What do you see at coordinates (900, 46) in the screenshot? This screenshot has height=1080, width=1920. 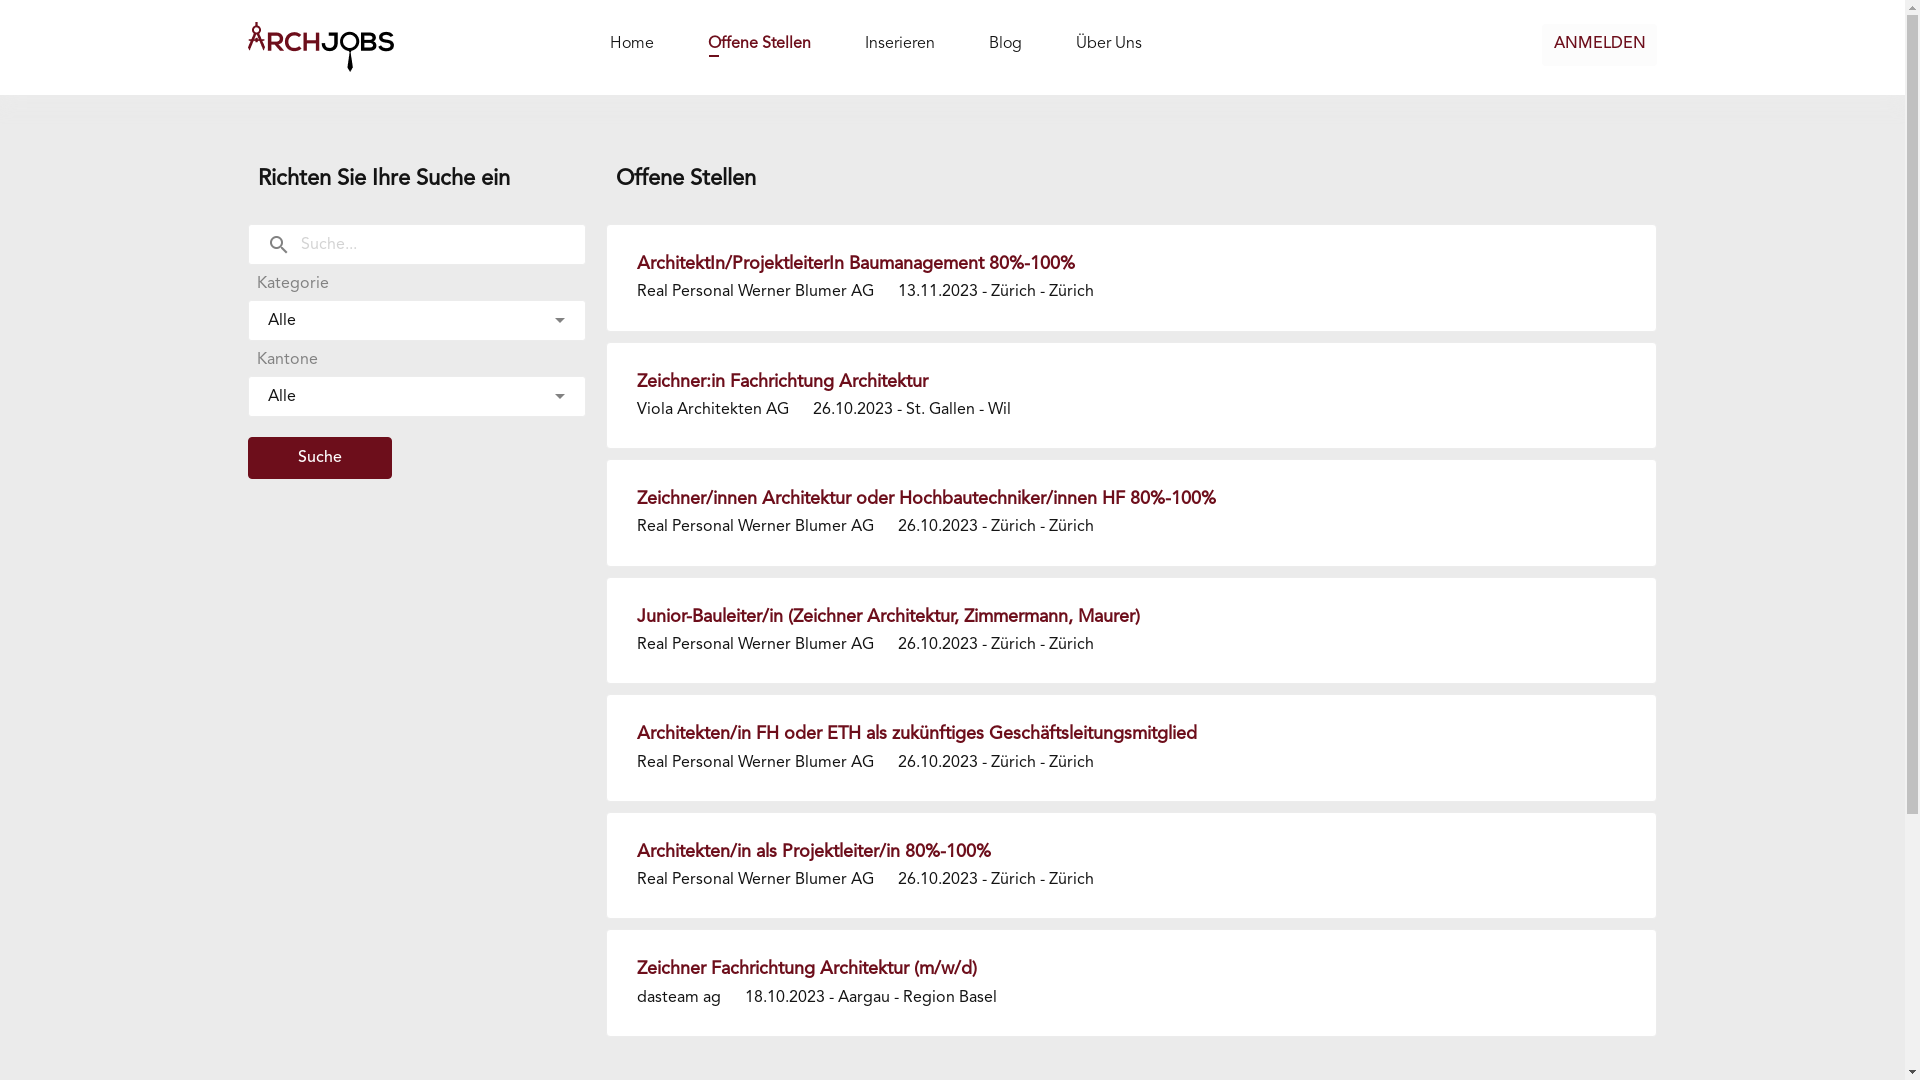 I see `Inserieren` at bounding box center [900, 46].